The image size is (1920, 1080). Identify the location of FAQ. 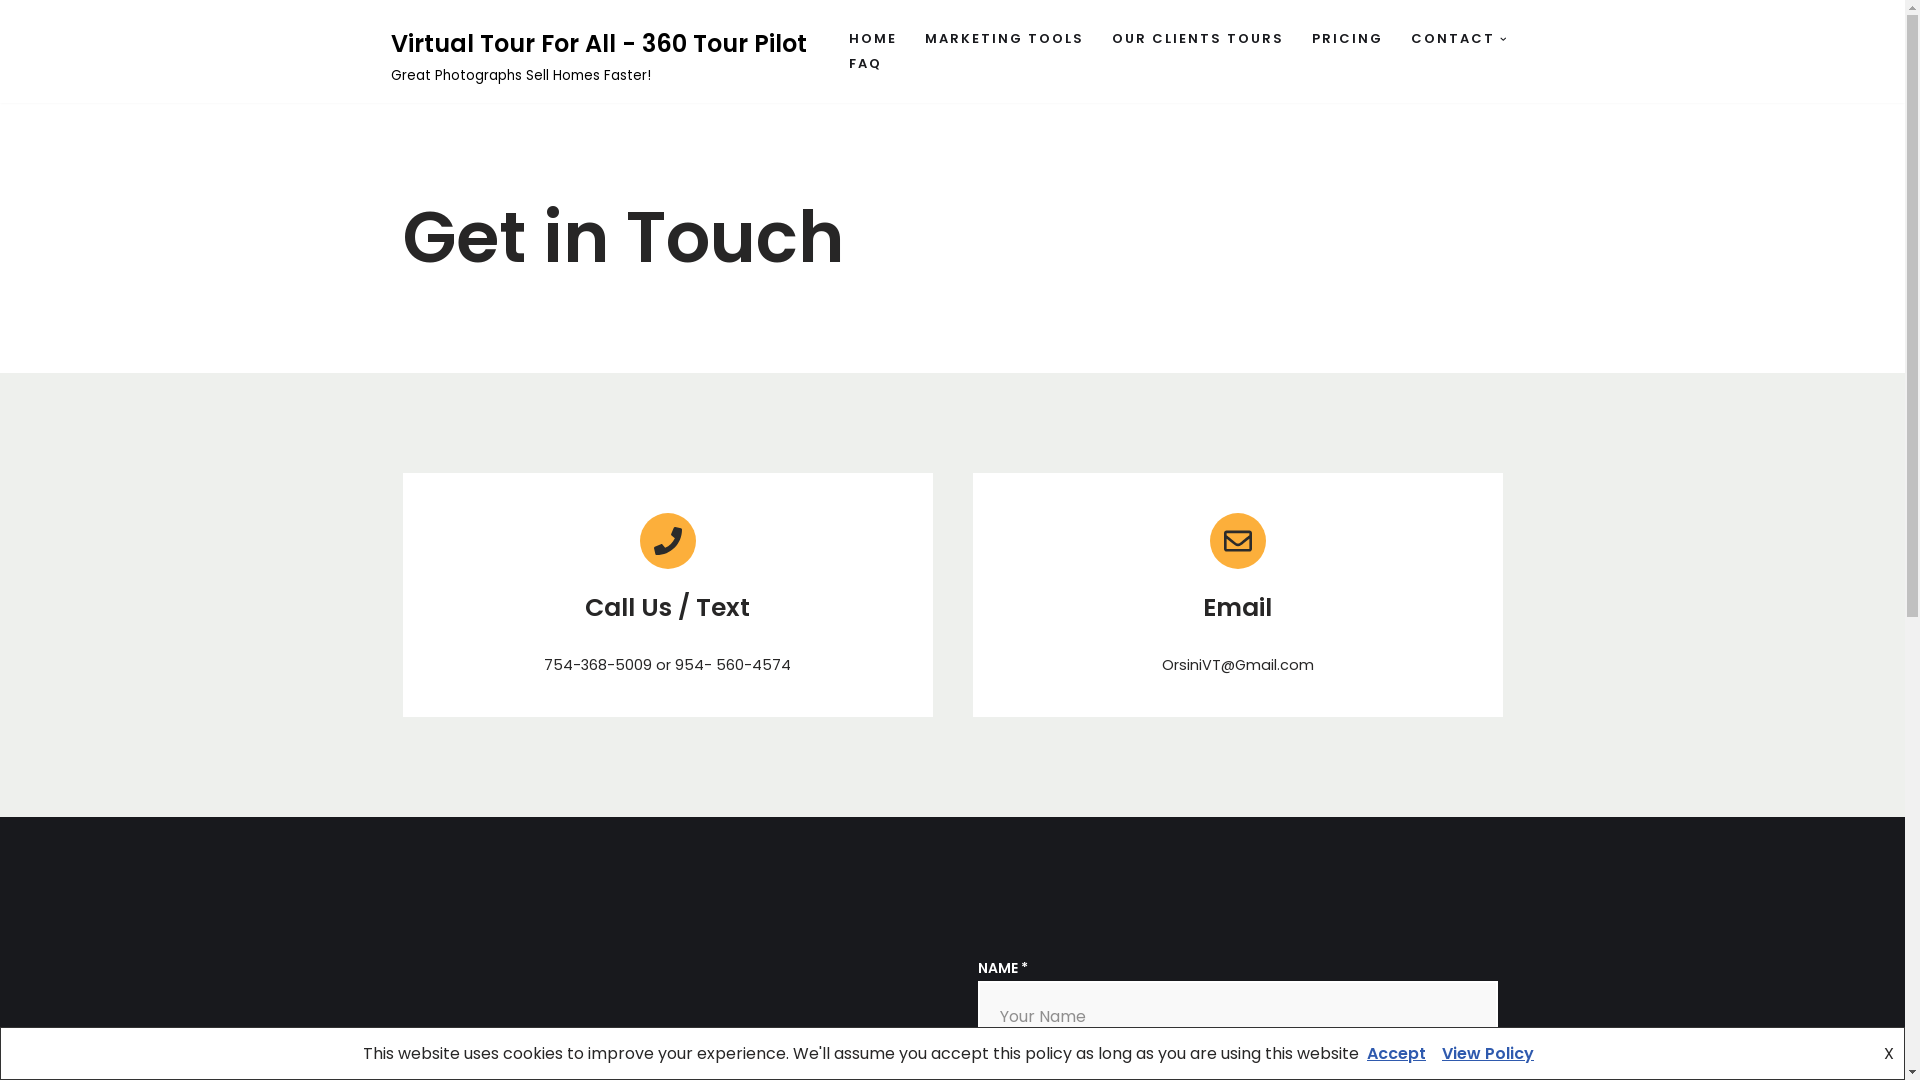
(864, 64).